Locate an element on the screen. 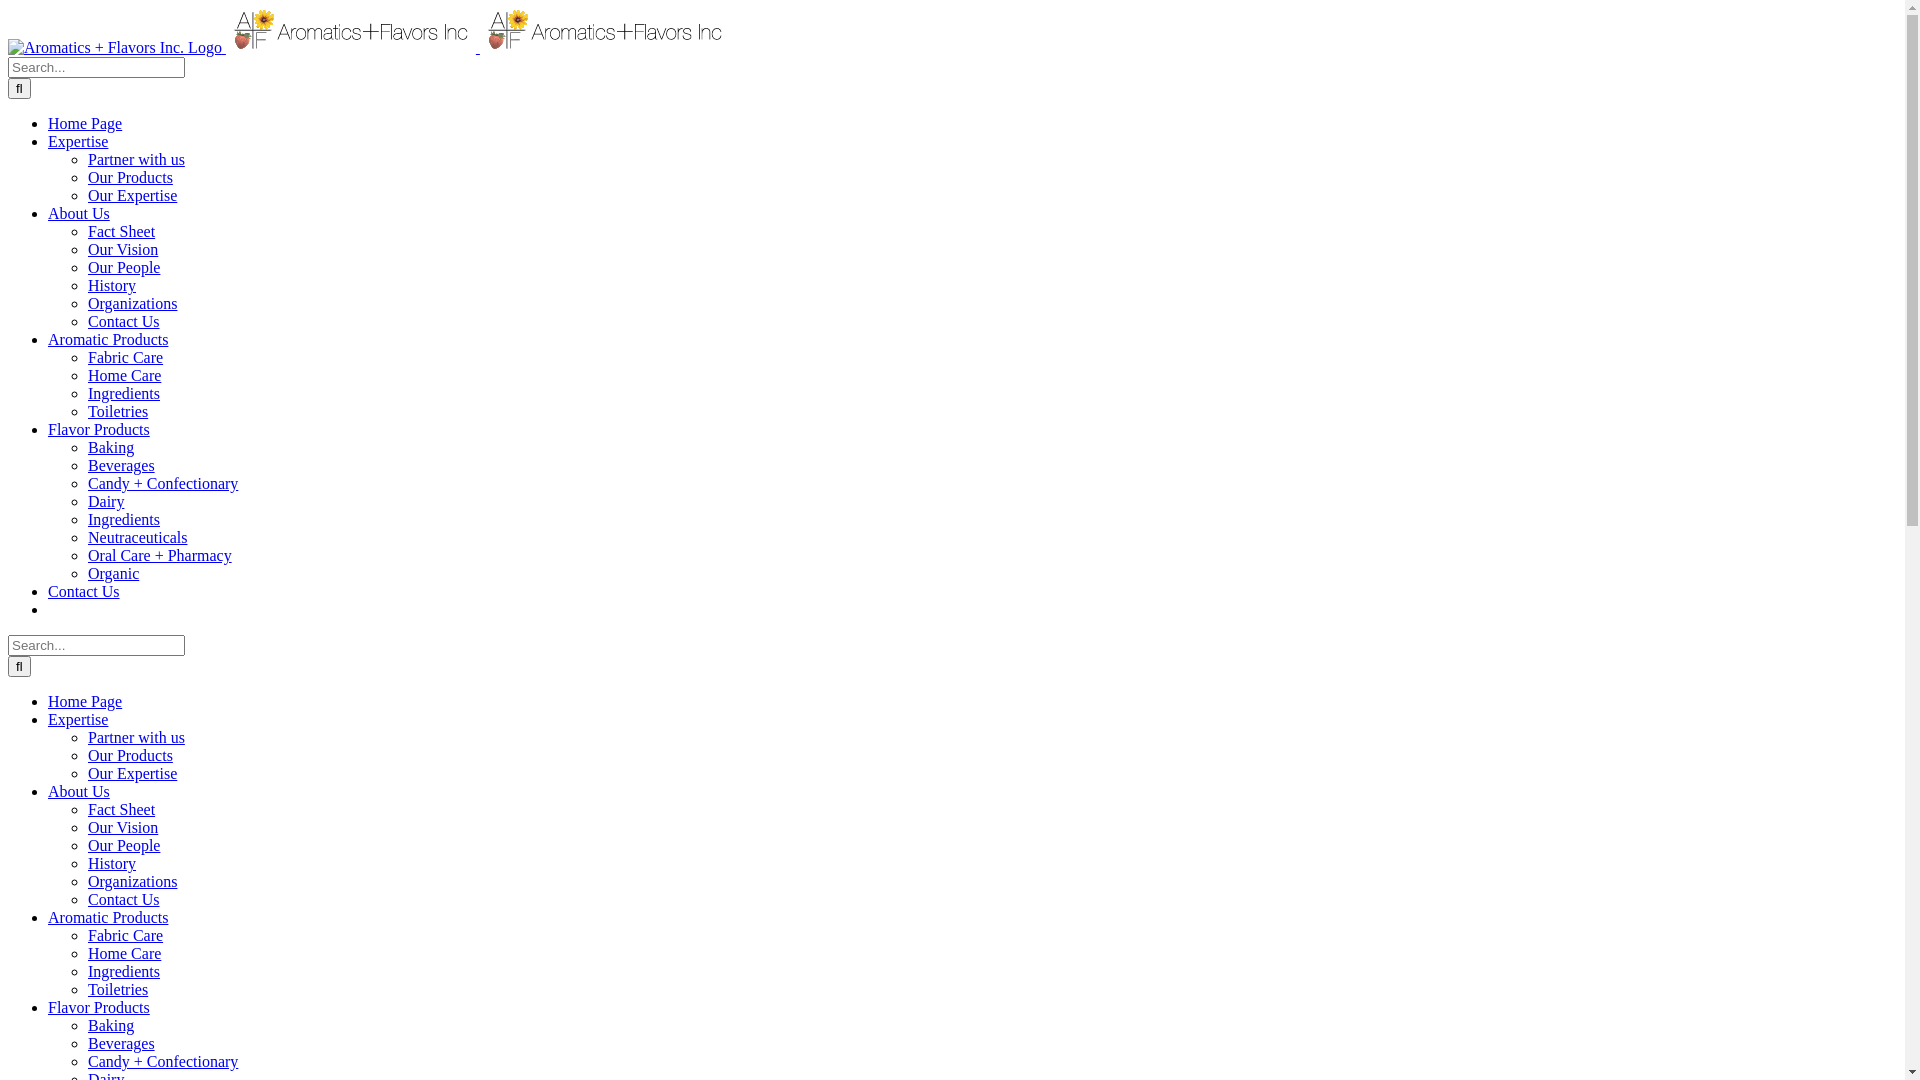 The width and height of the screenshot is (1920, 1080). Fabric Care is located at coordinates (126, 358).